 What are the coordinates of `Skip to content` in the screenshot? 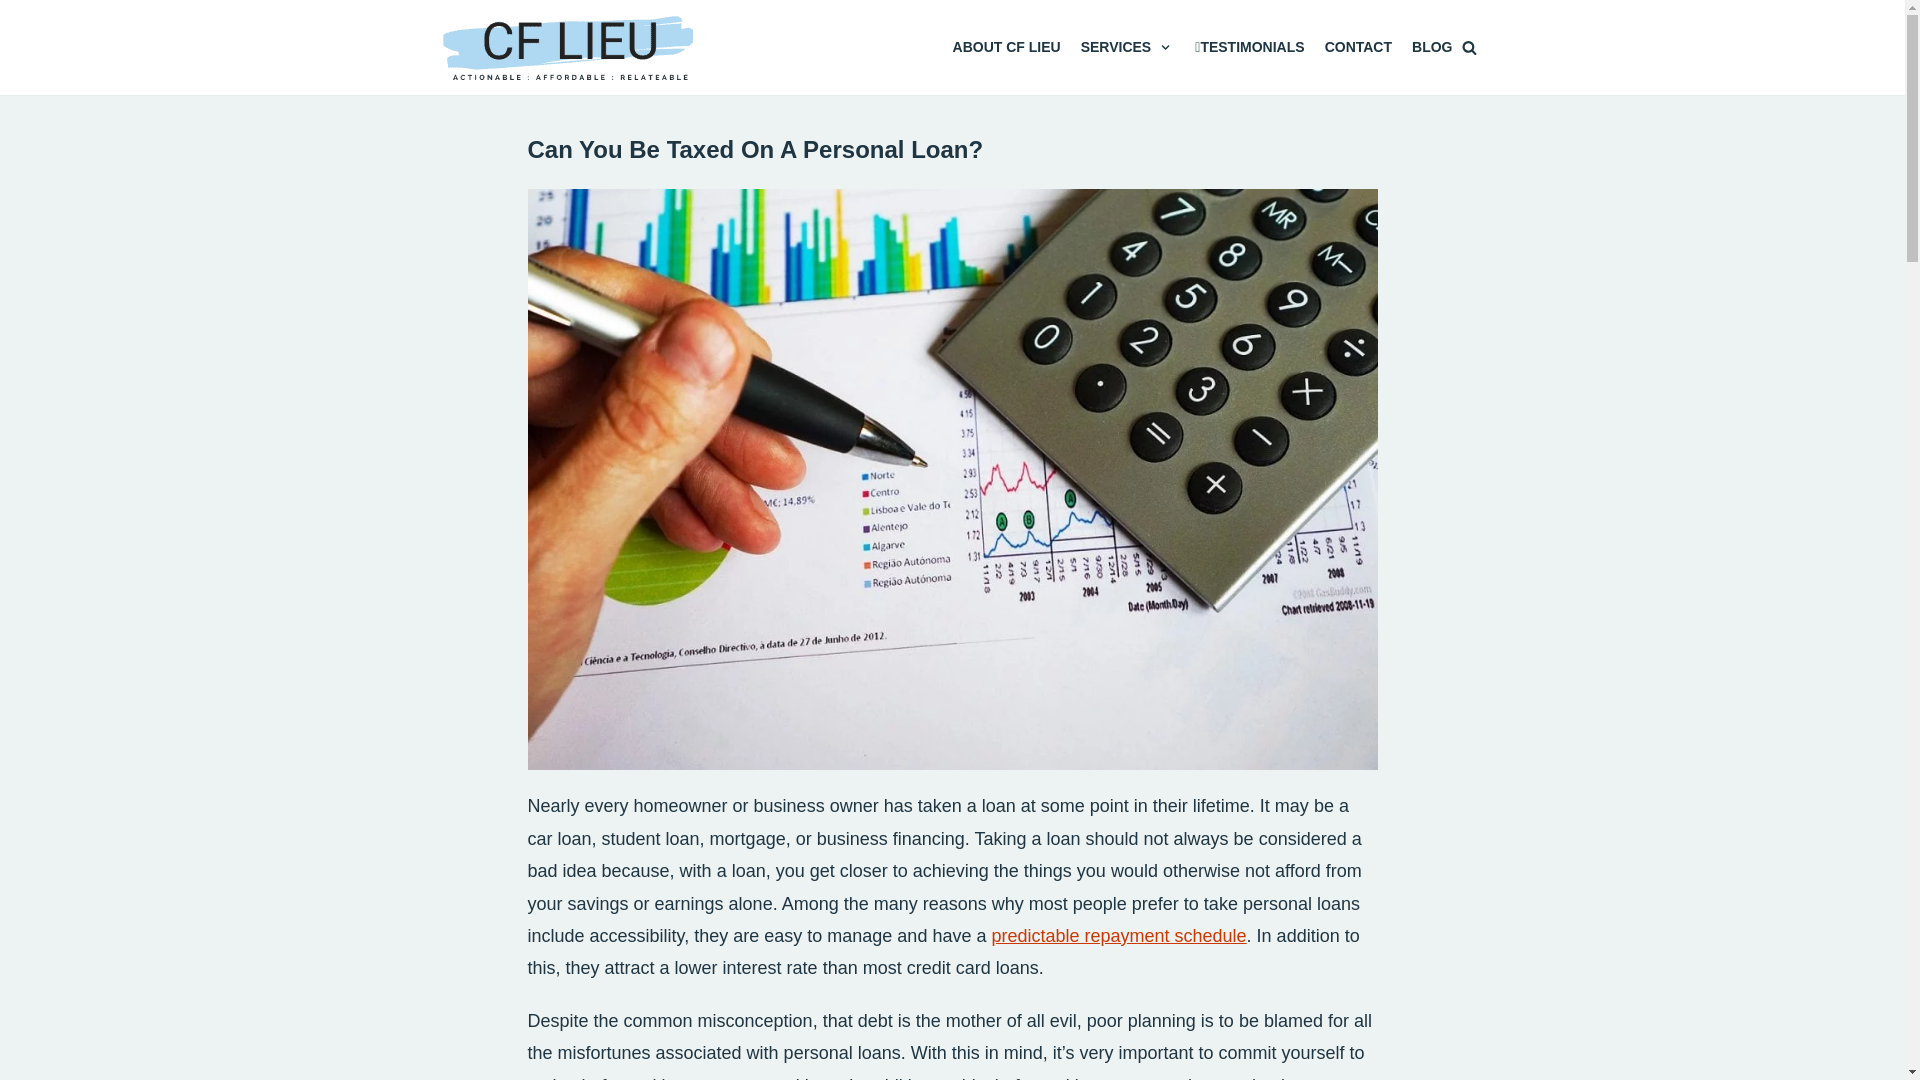 It's located at (20, 42).